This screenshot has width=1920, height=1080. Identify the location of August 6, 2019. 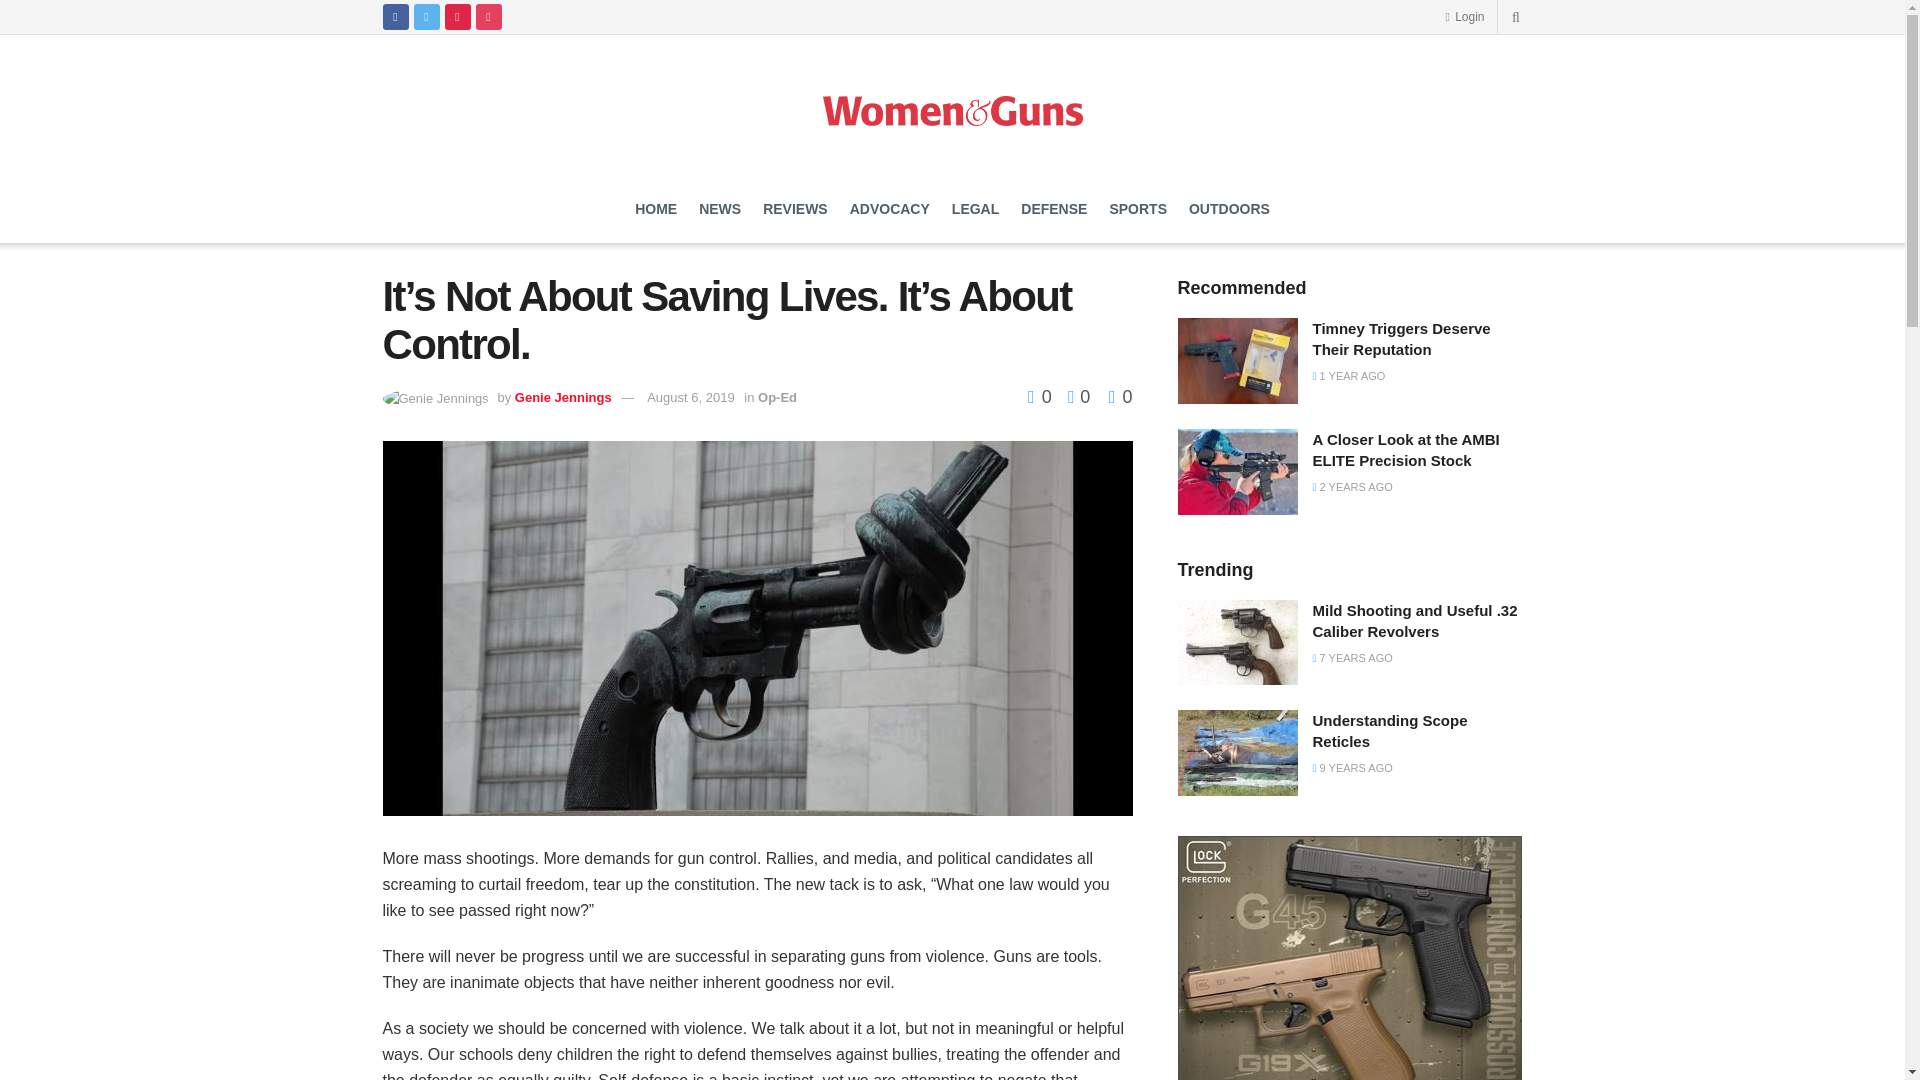
(690, 397).